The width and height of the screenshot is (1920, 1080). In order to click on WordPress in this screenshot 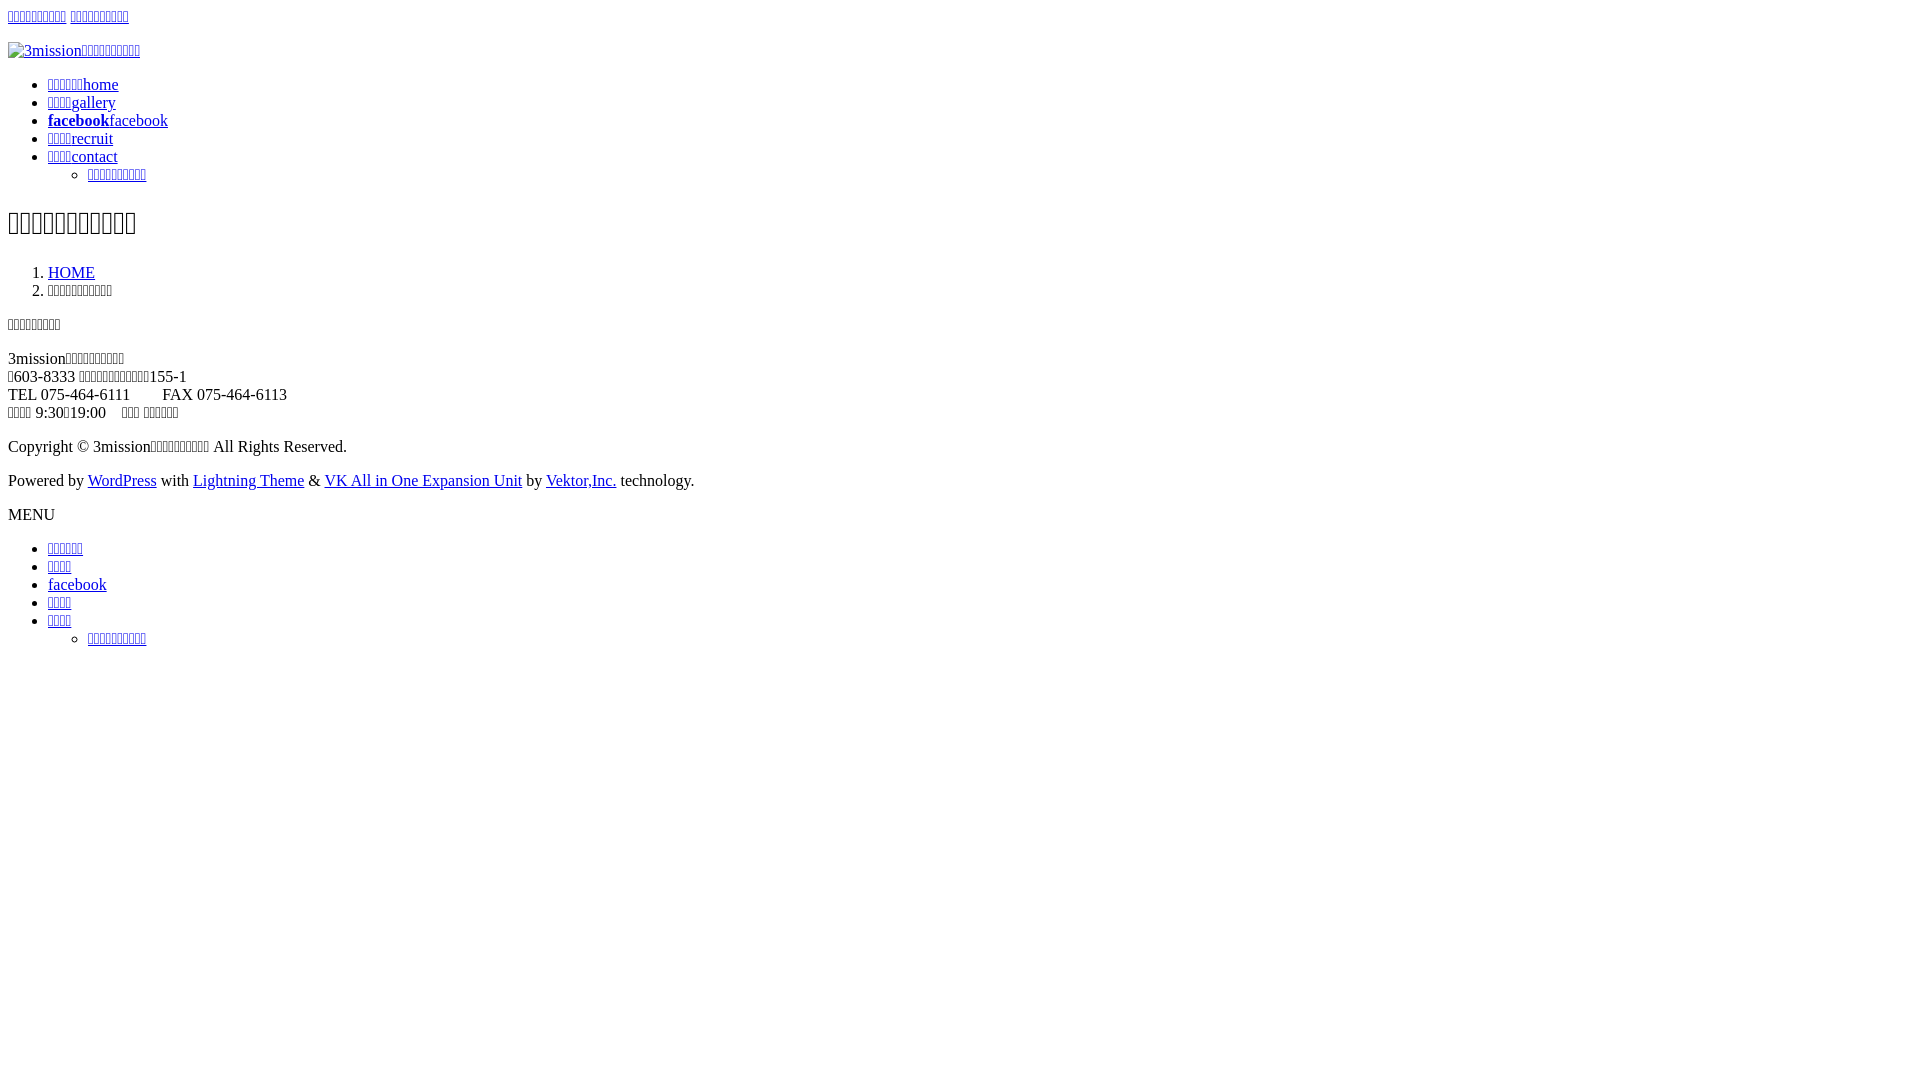, I will do `click(122, 480)`.